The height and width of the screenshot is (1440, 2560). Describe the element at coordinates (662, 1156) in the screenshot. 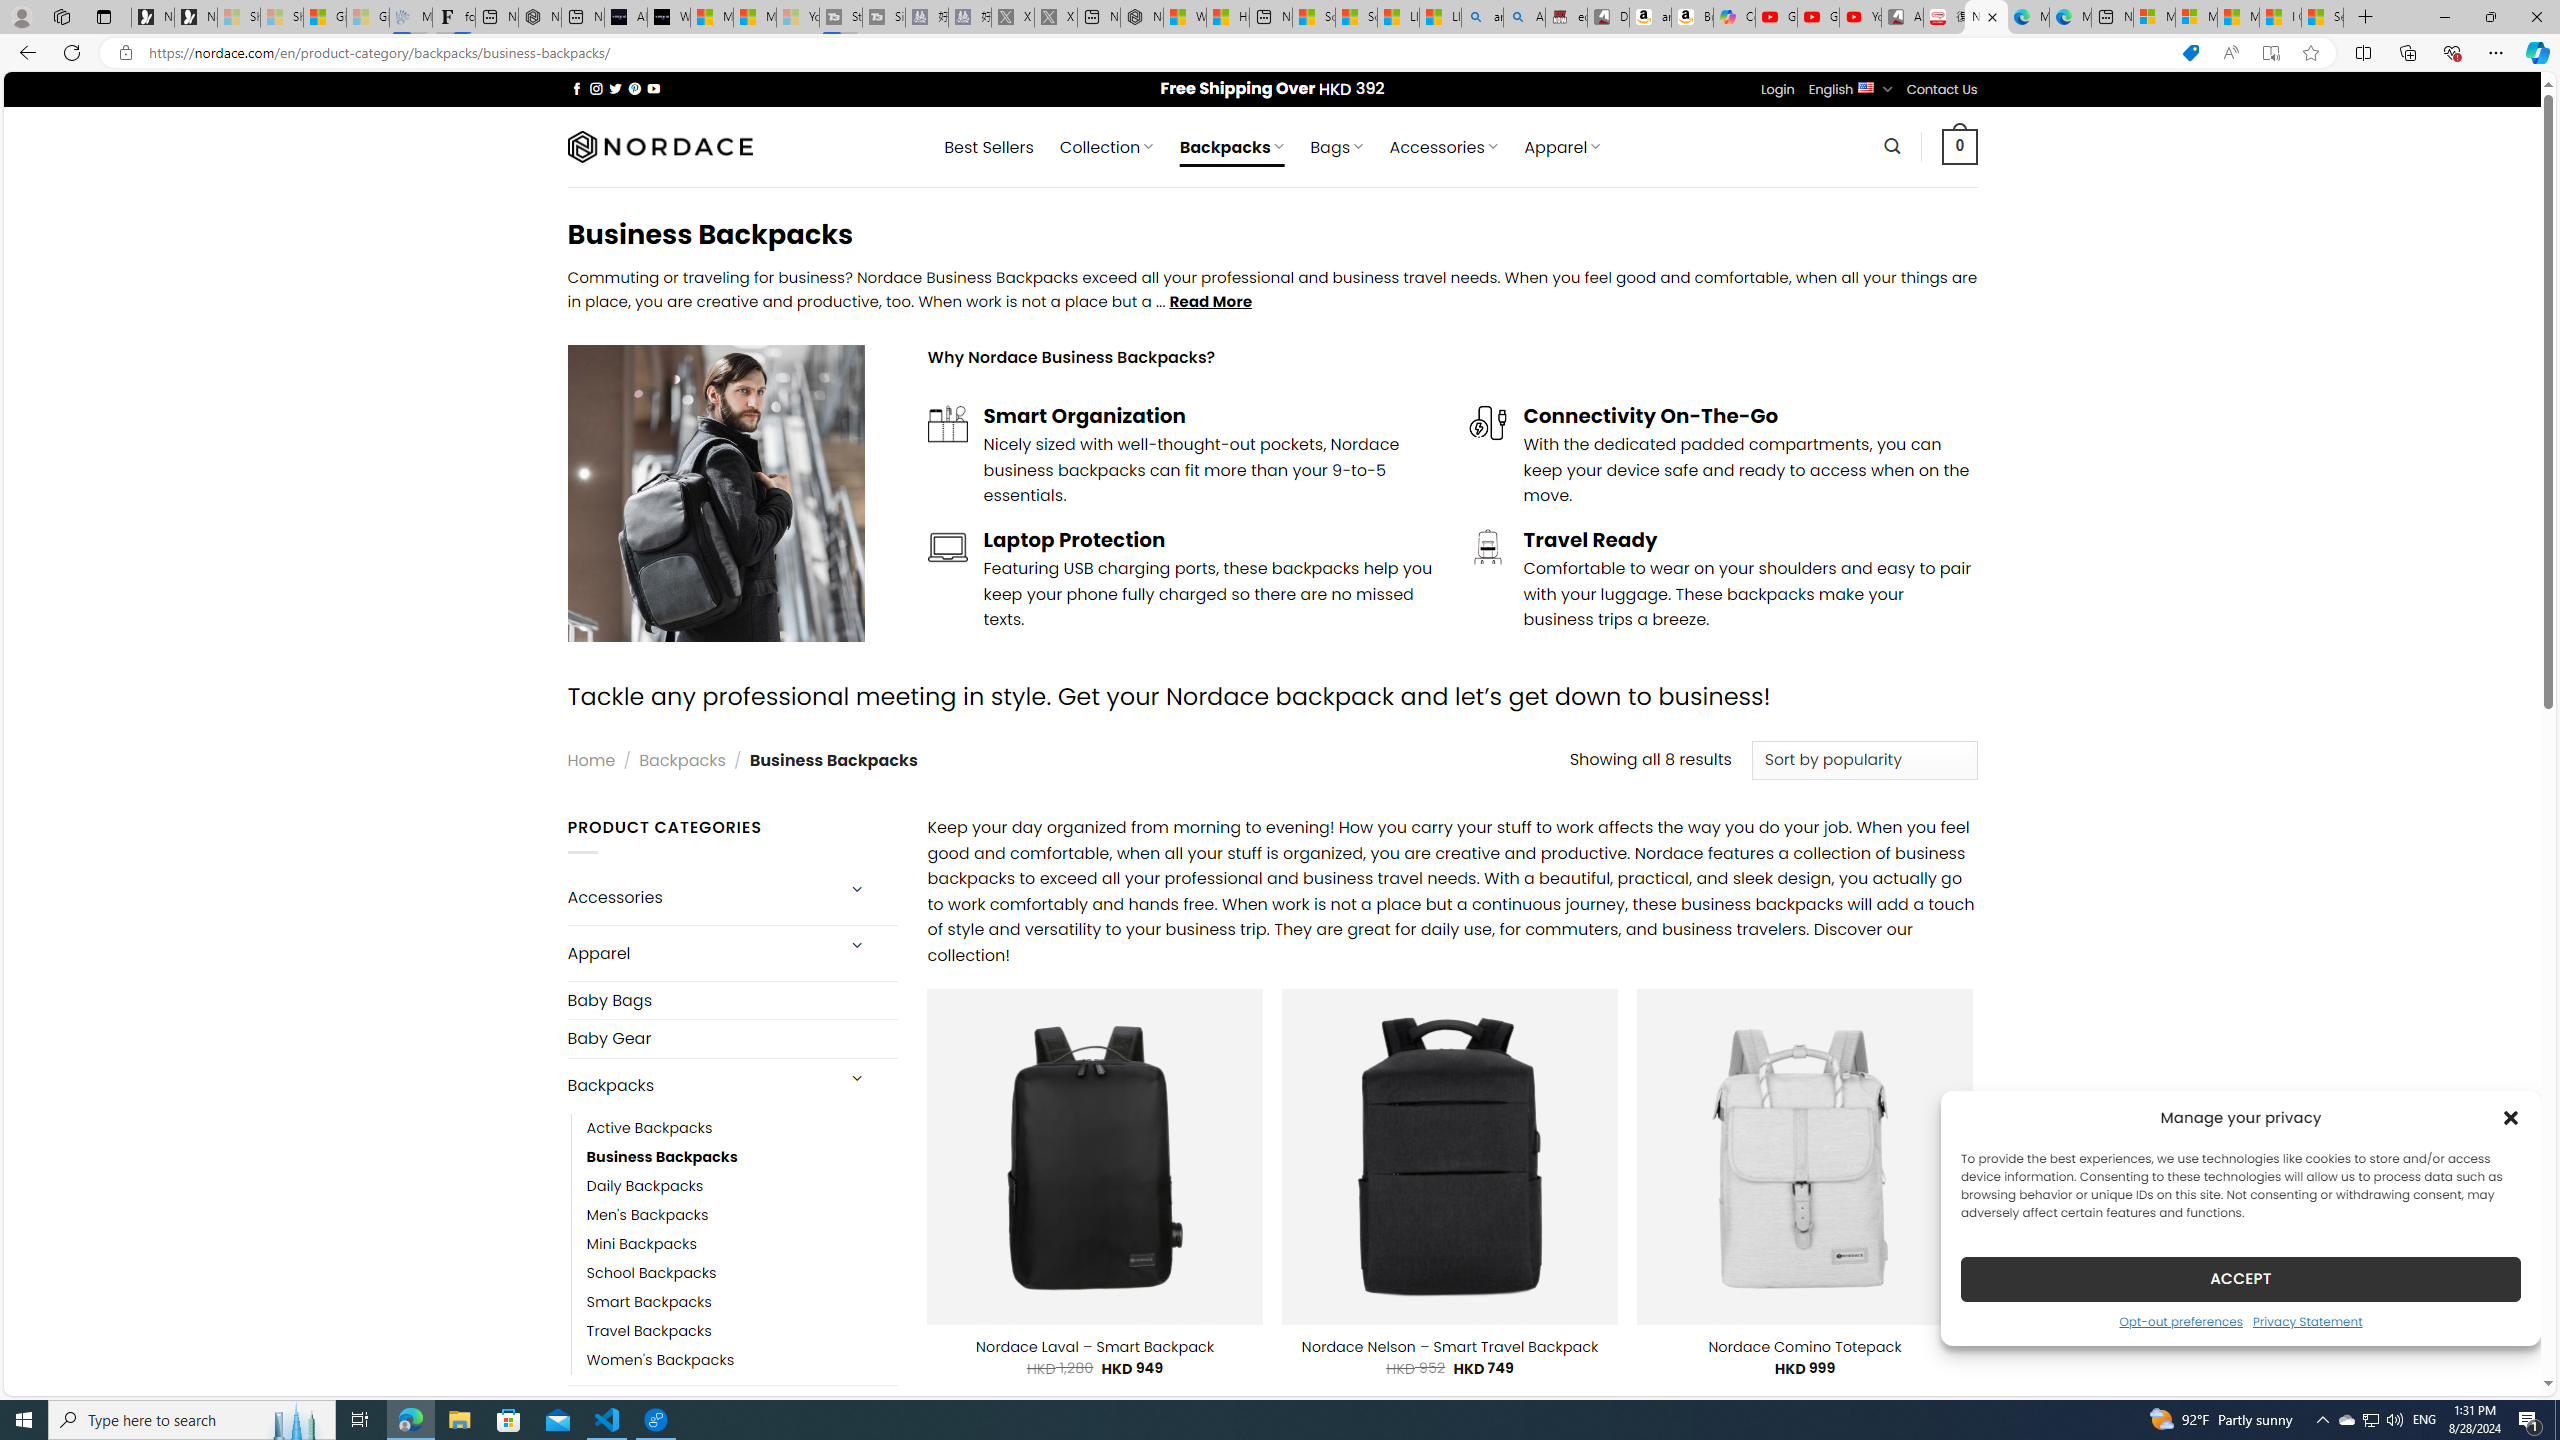

I see `Business Backpacks` at that location.